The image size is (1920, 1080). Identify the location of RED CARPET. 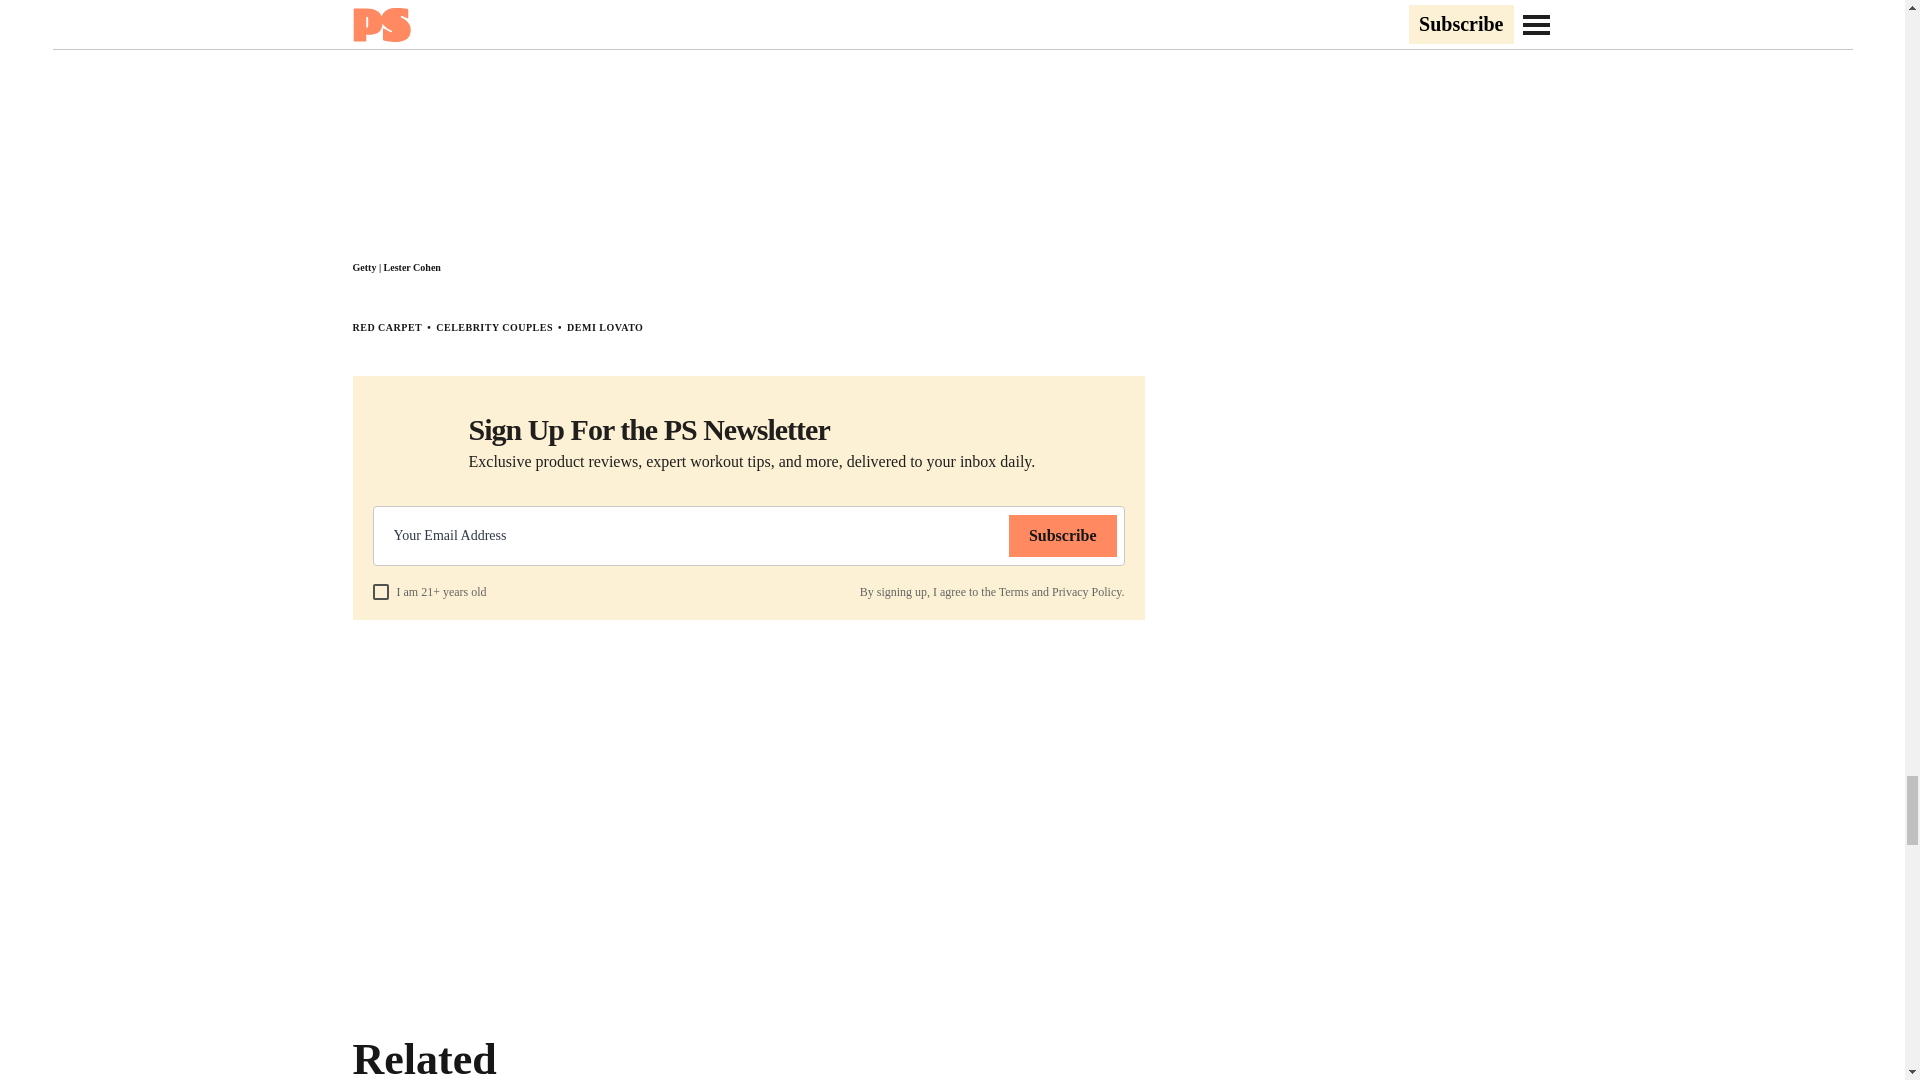
(386, 326).